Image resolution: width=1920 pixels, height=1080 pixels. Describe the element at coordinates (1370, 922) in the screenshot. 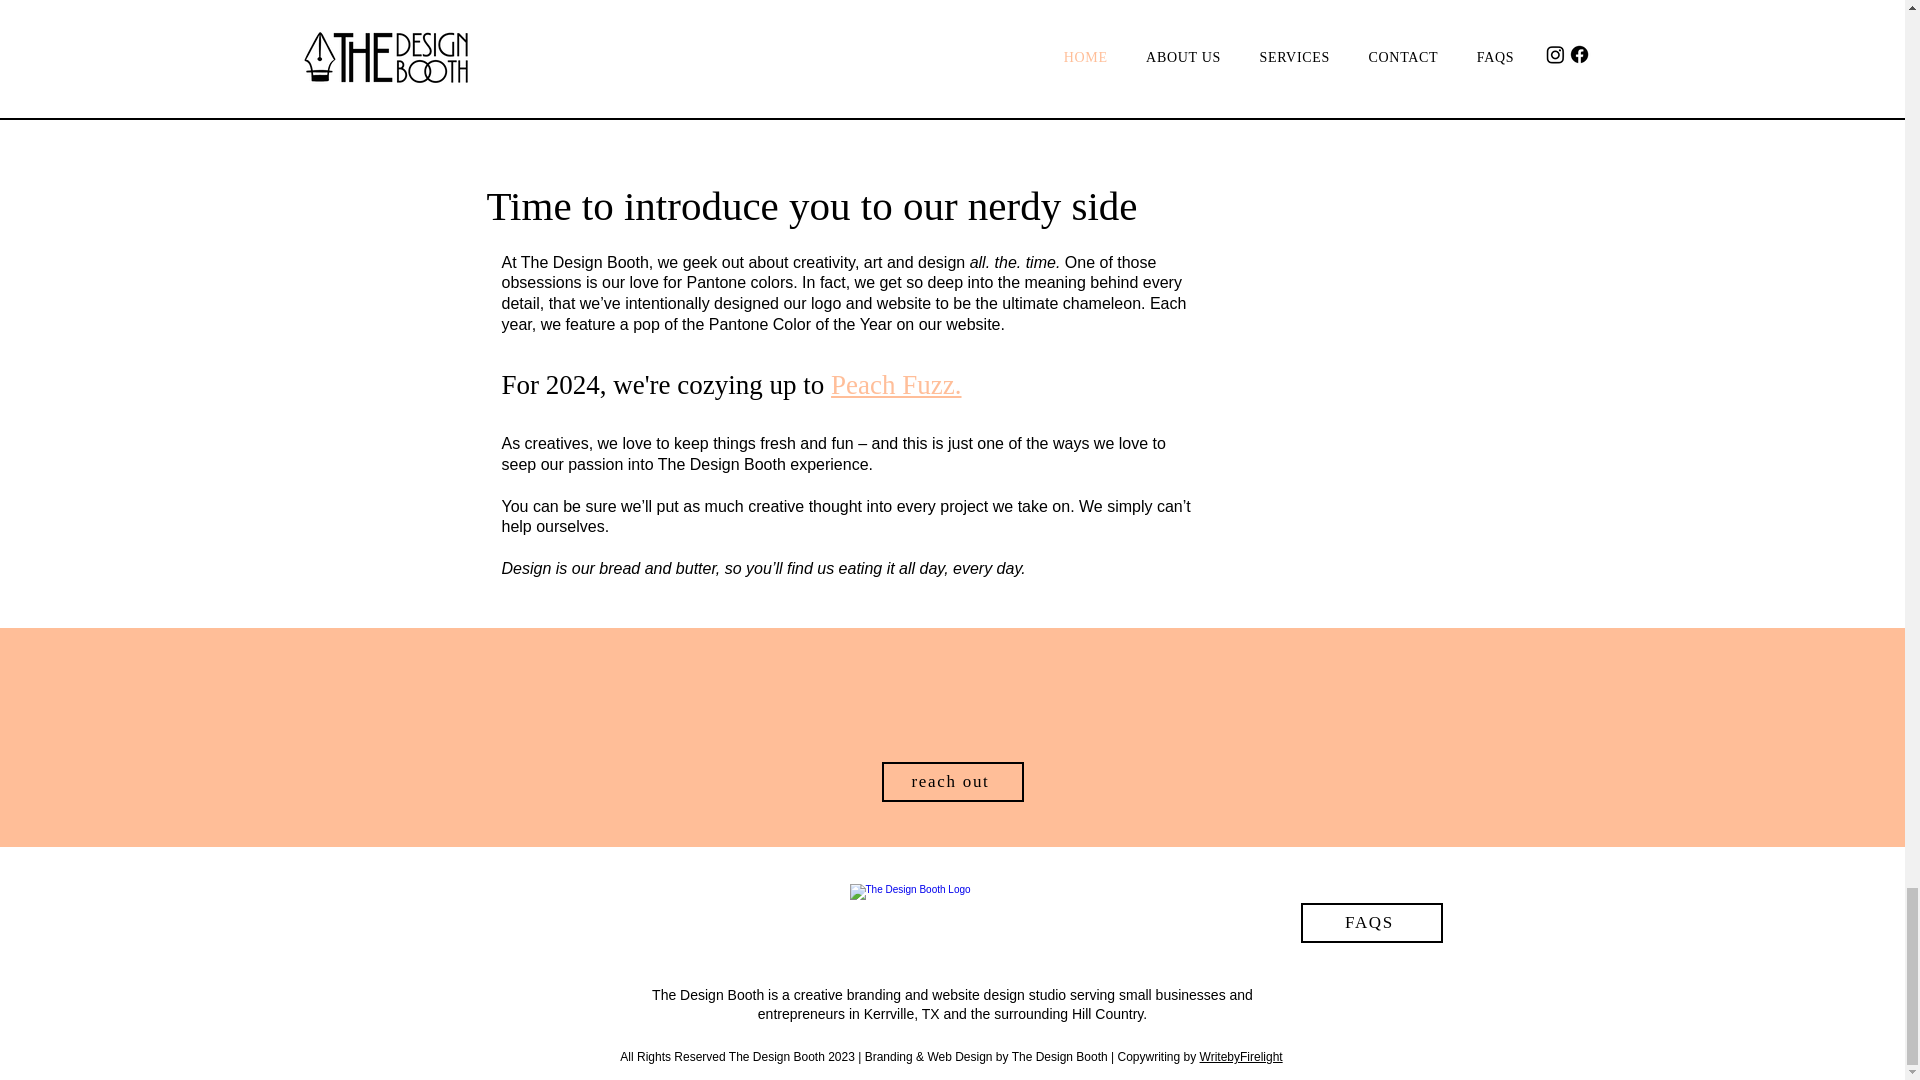

I see `FAQS` at that location.